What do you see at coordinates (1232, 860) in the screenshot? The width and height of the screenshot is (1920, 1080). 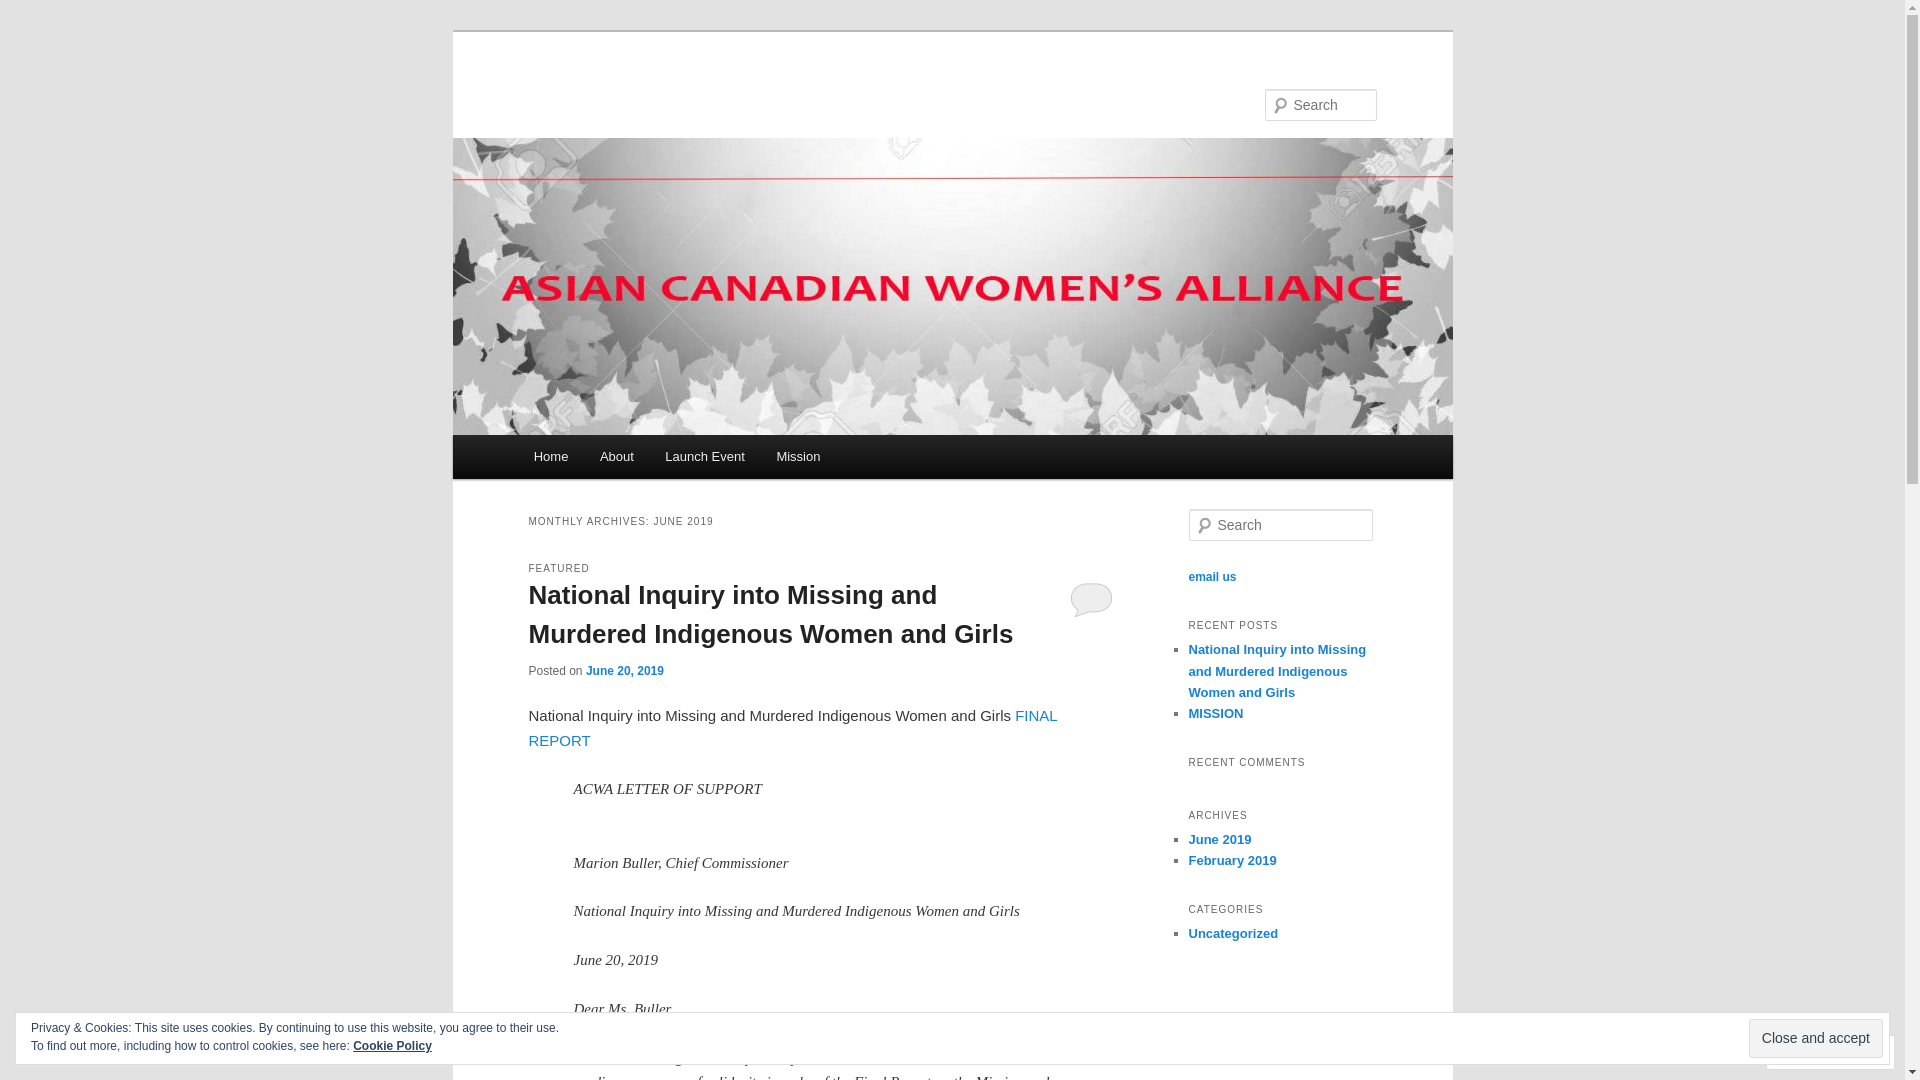 I see `February 2019` at bounding box center [1232, 860].